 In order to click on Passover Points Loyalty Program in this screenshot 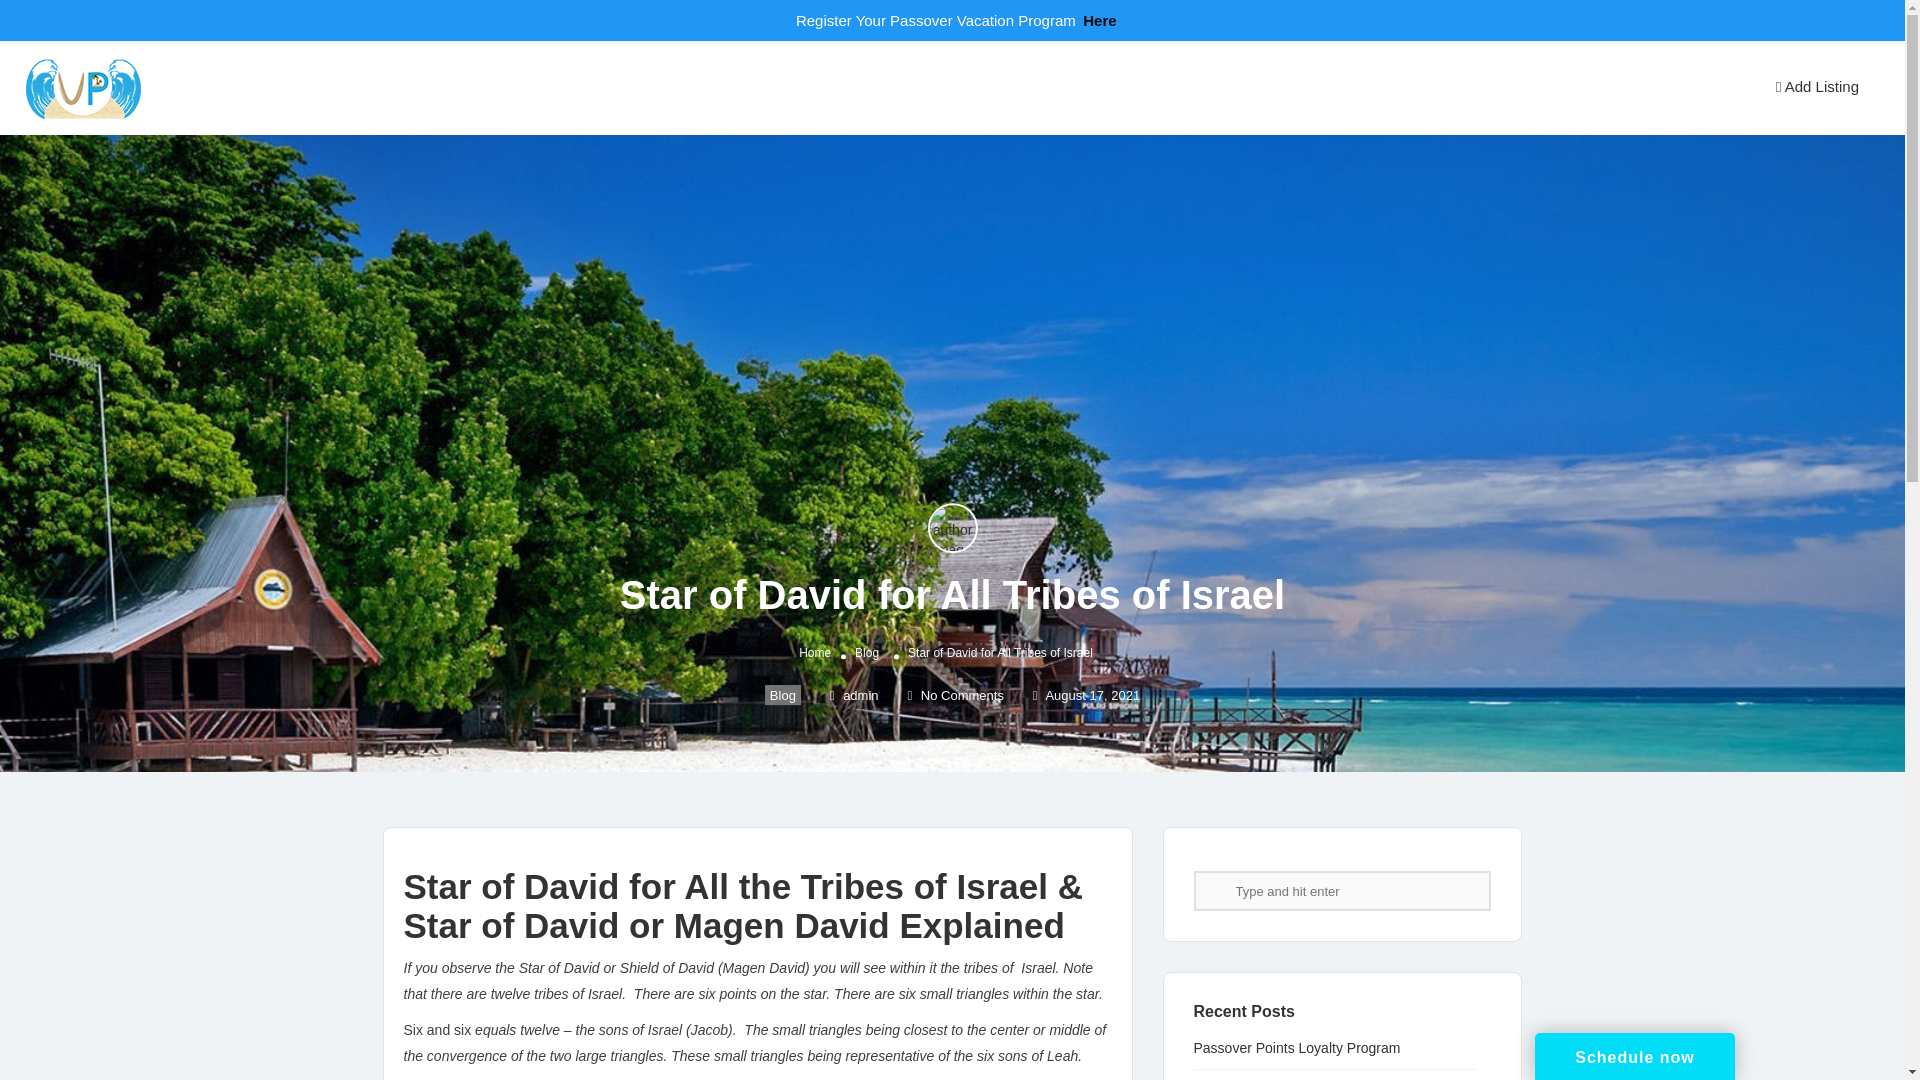, I will do `click(1307, 1048)`.